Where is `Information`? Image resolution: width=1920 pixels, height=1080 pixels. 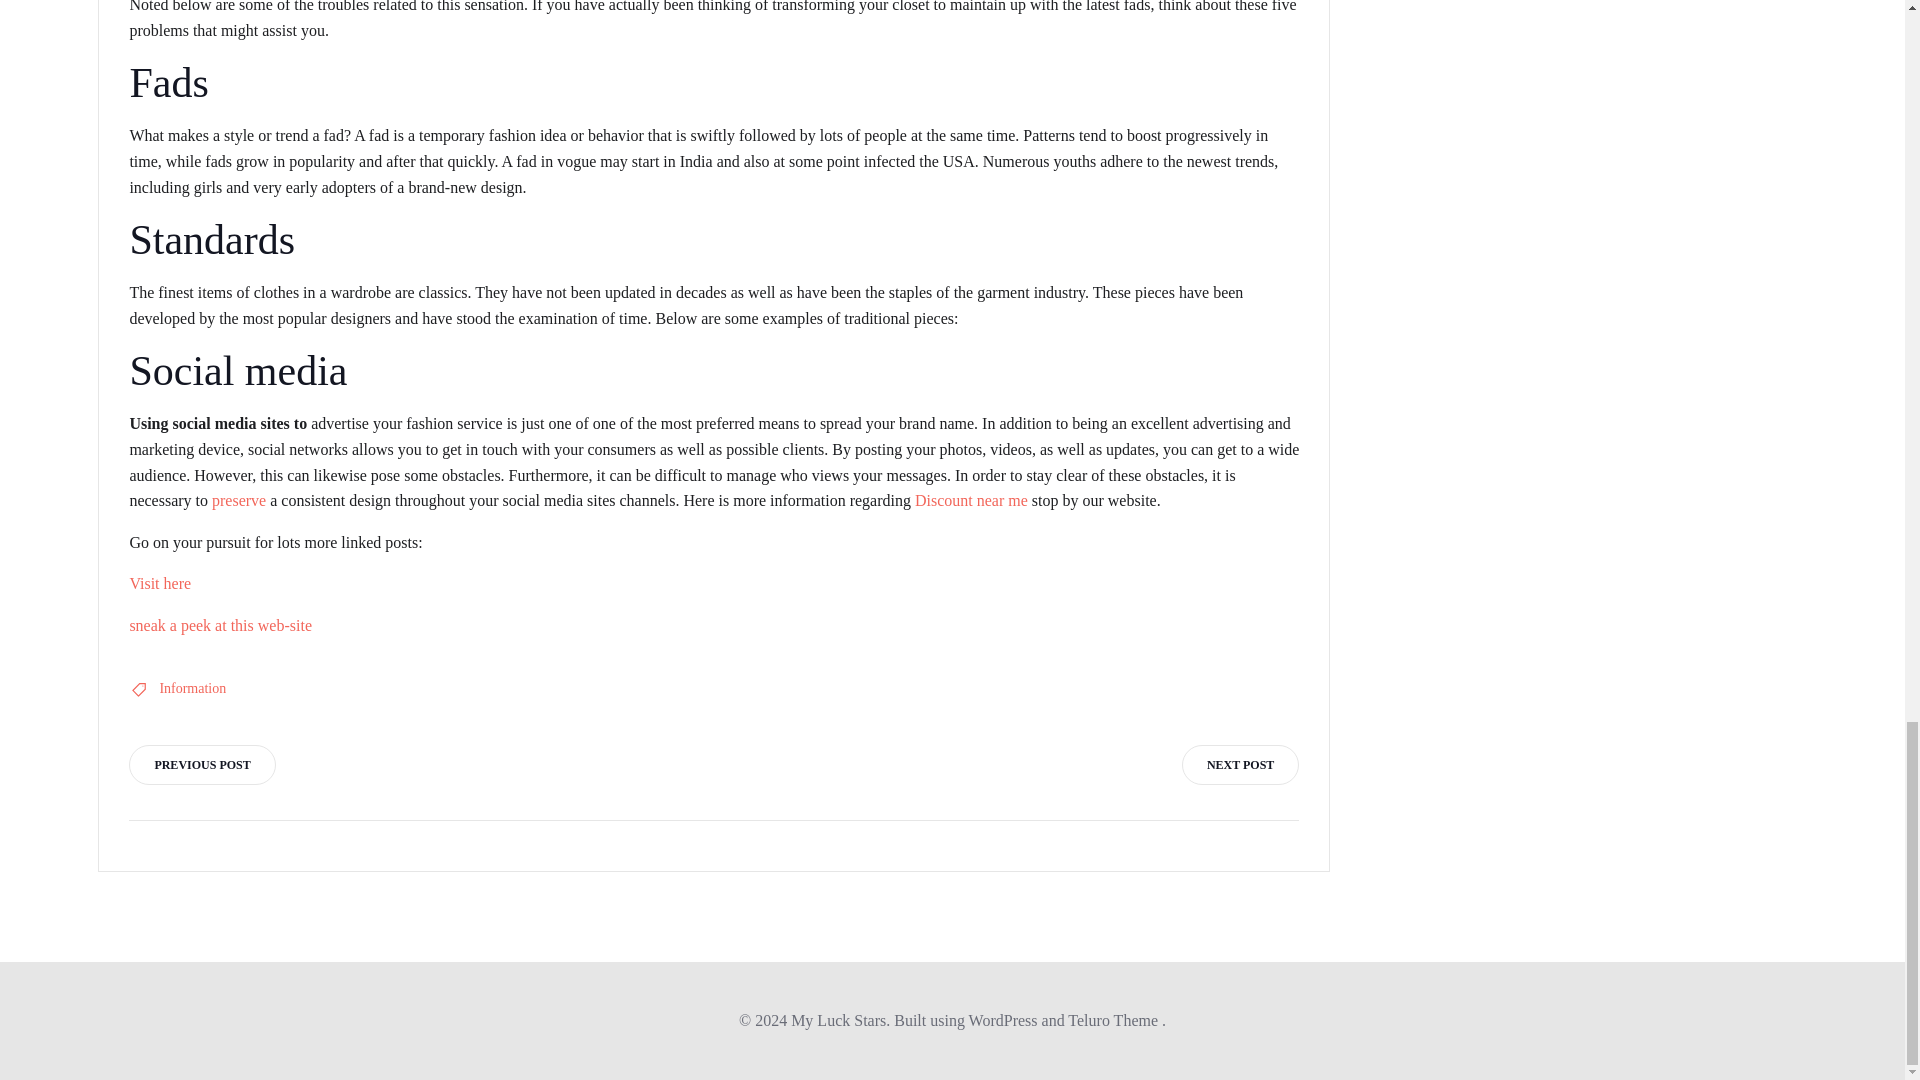 Information is located at coordinates (192, 688).